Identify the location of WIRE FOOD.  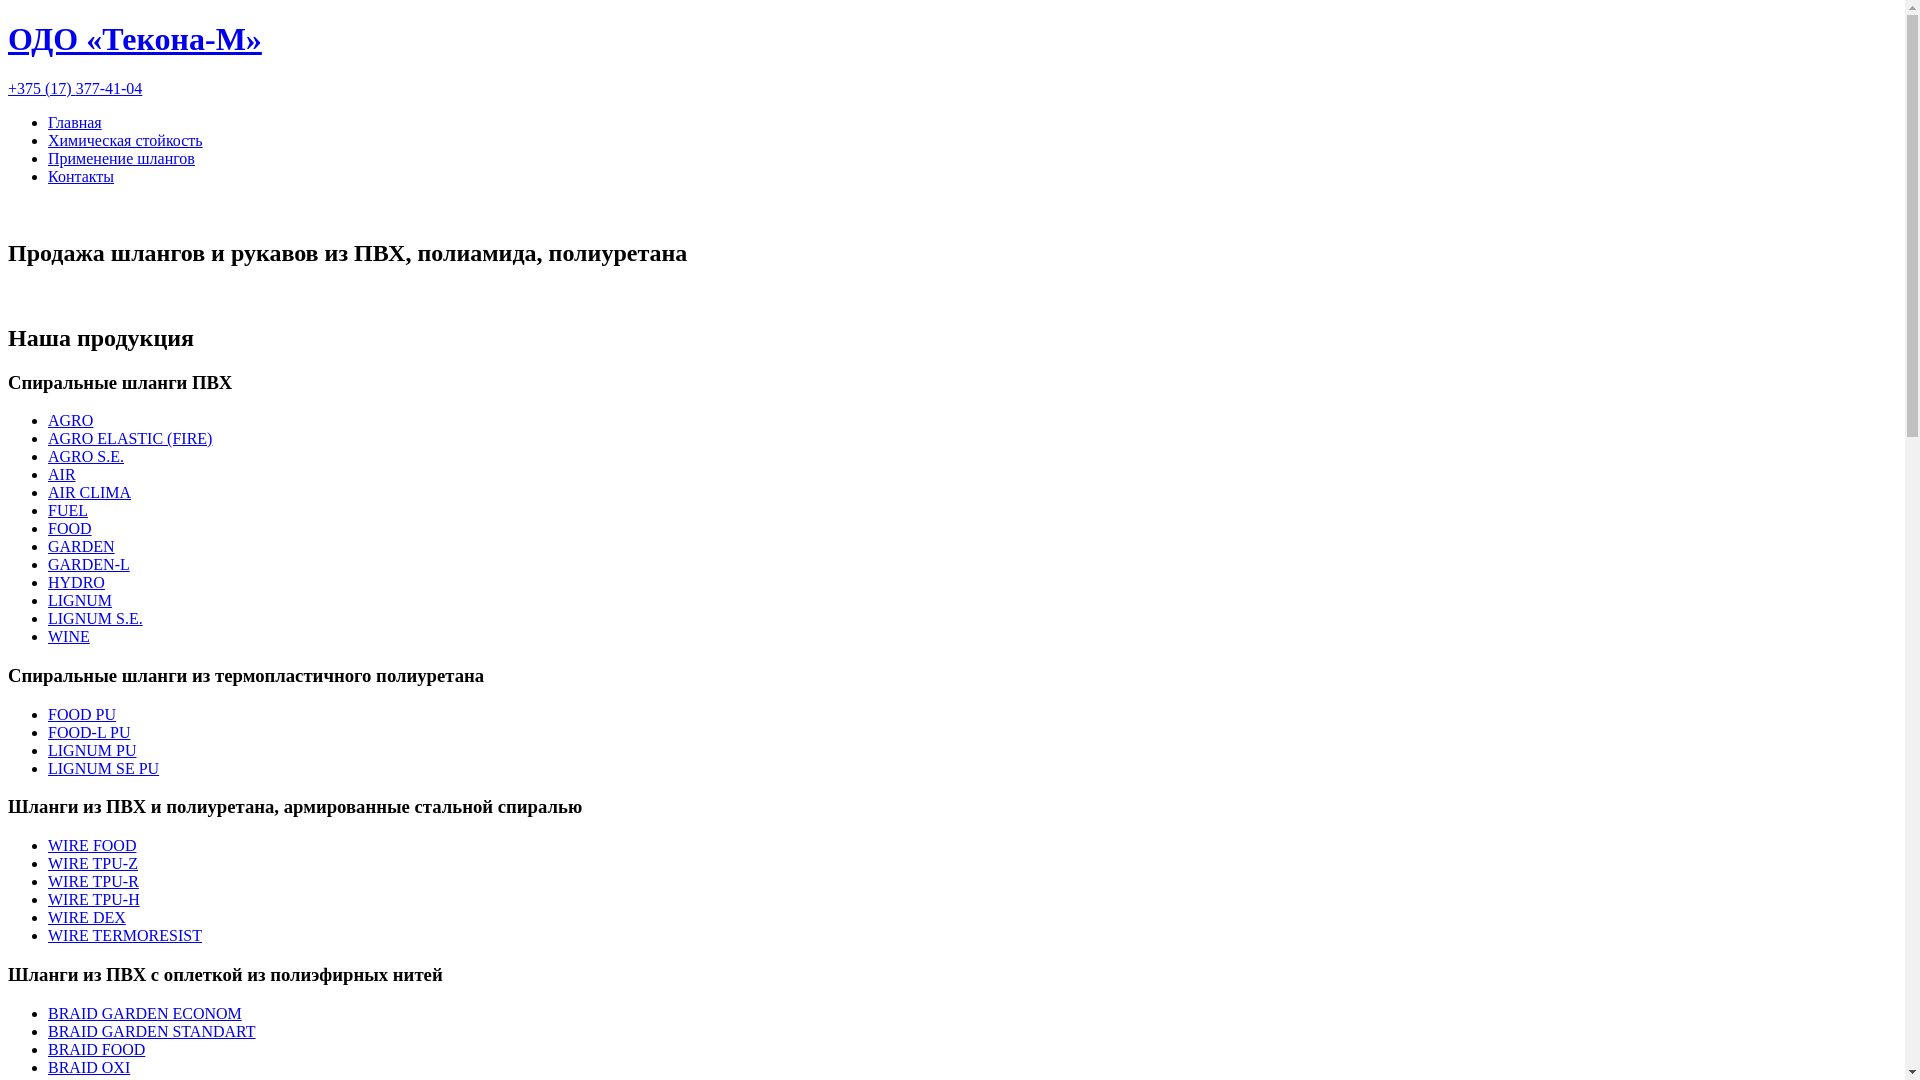
(92, 846).